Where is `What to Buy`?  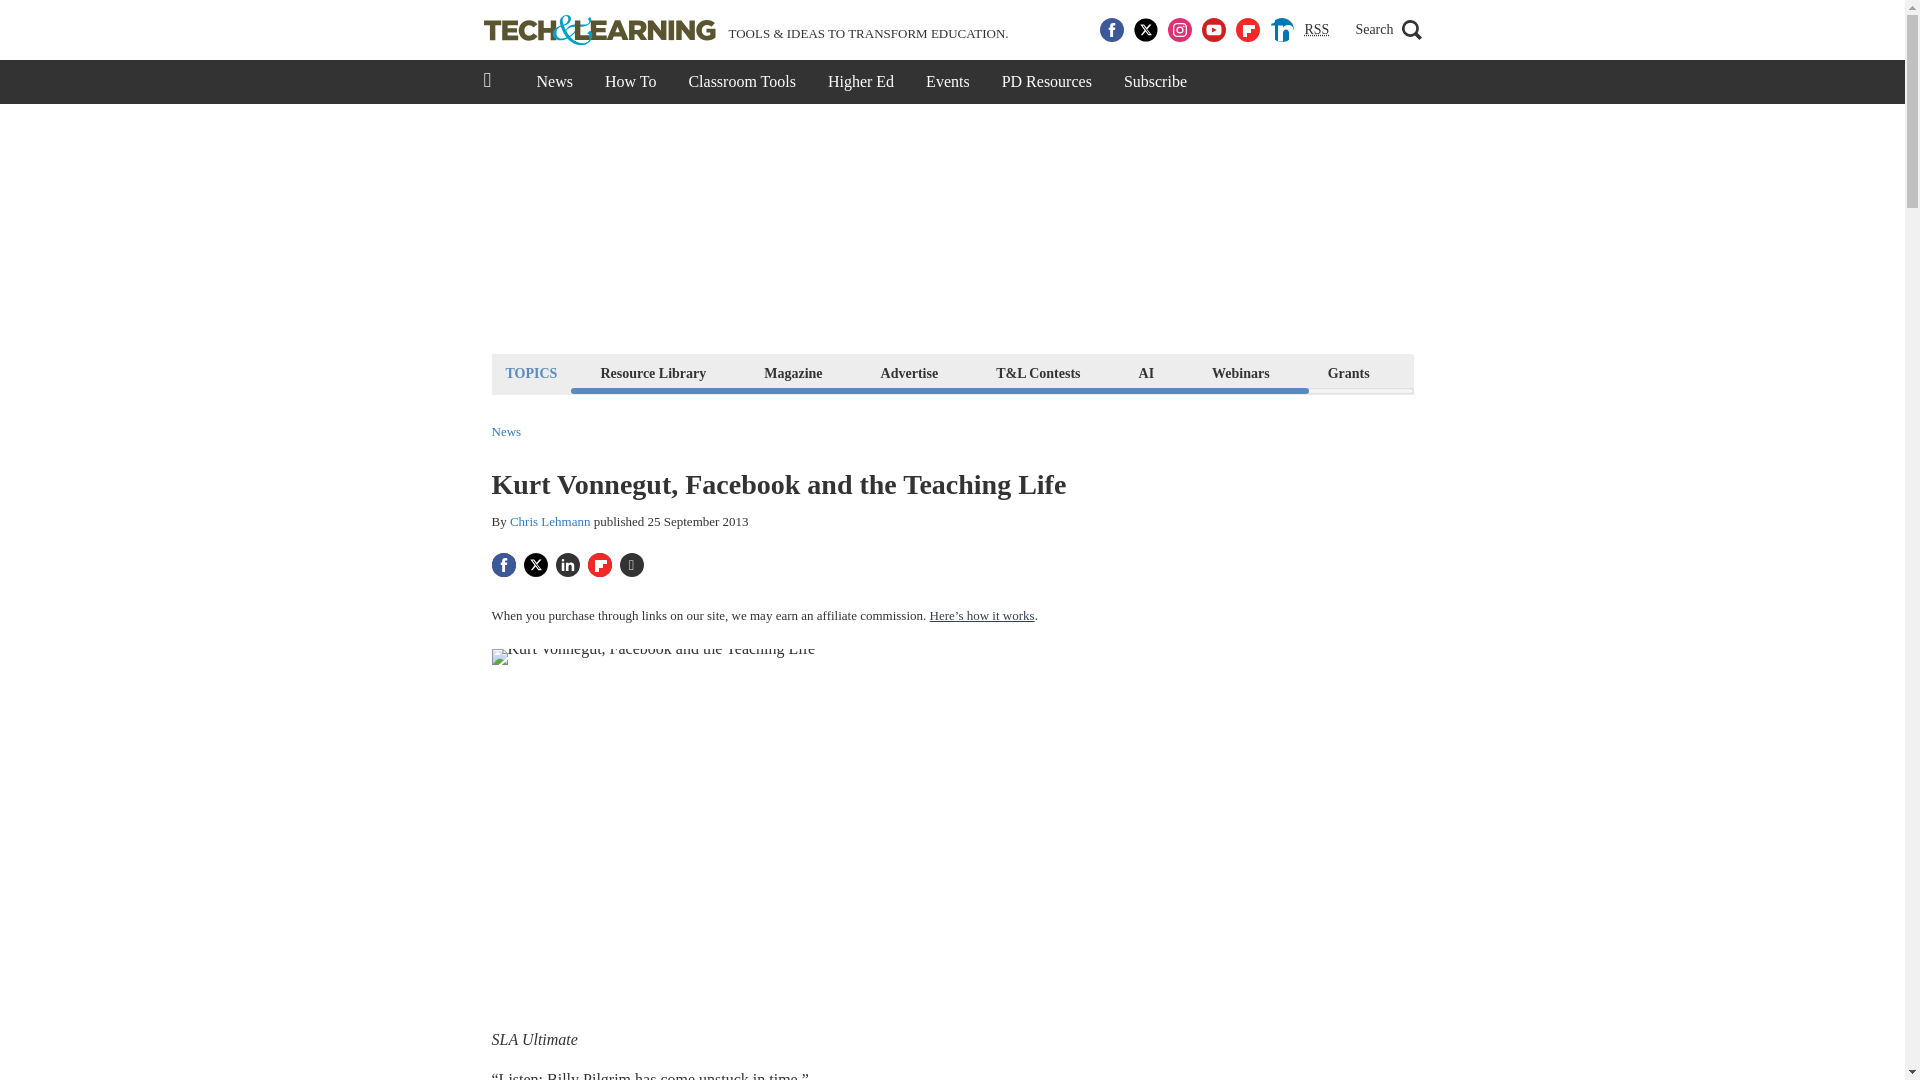
What to Buy is located at coordinates (1466, 372).